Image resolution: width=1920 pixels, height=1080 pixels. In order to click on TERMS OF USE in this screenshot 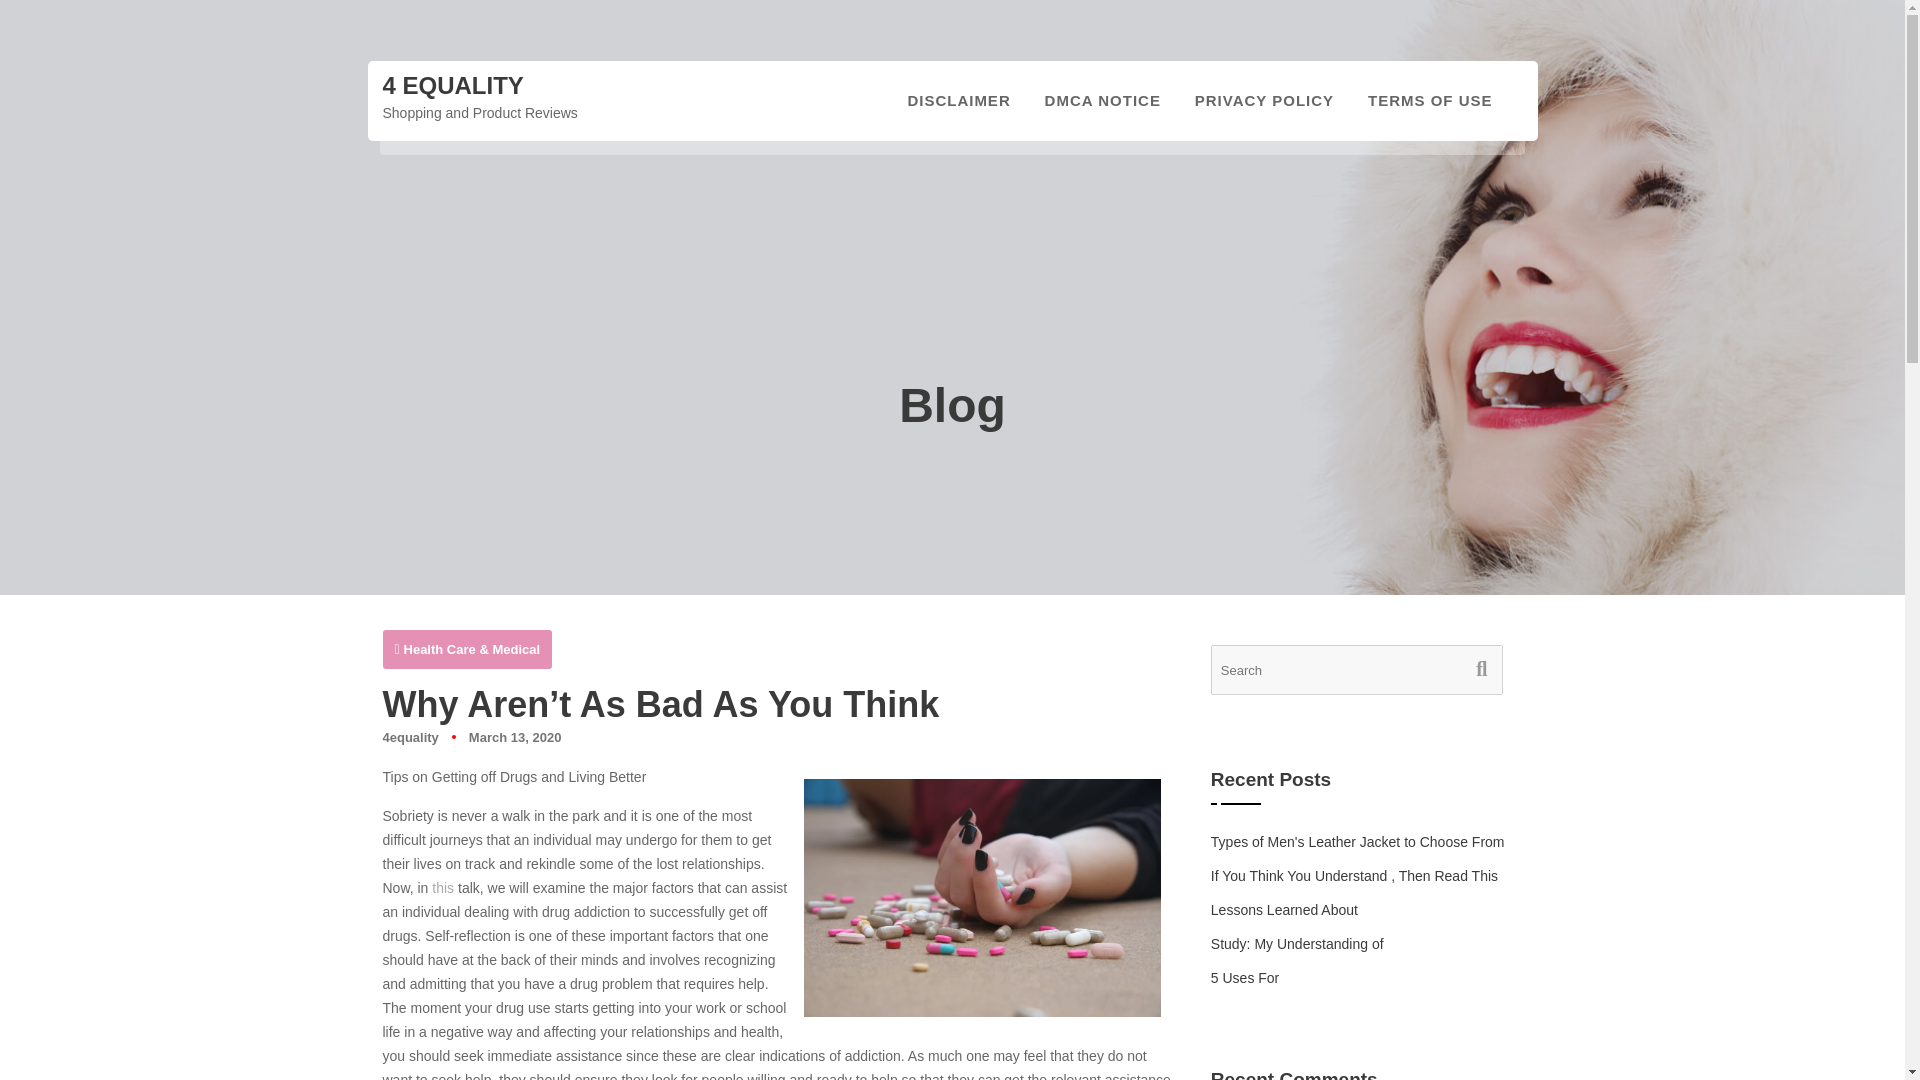, I will do `click(1430, 100)`.